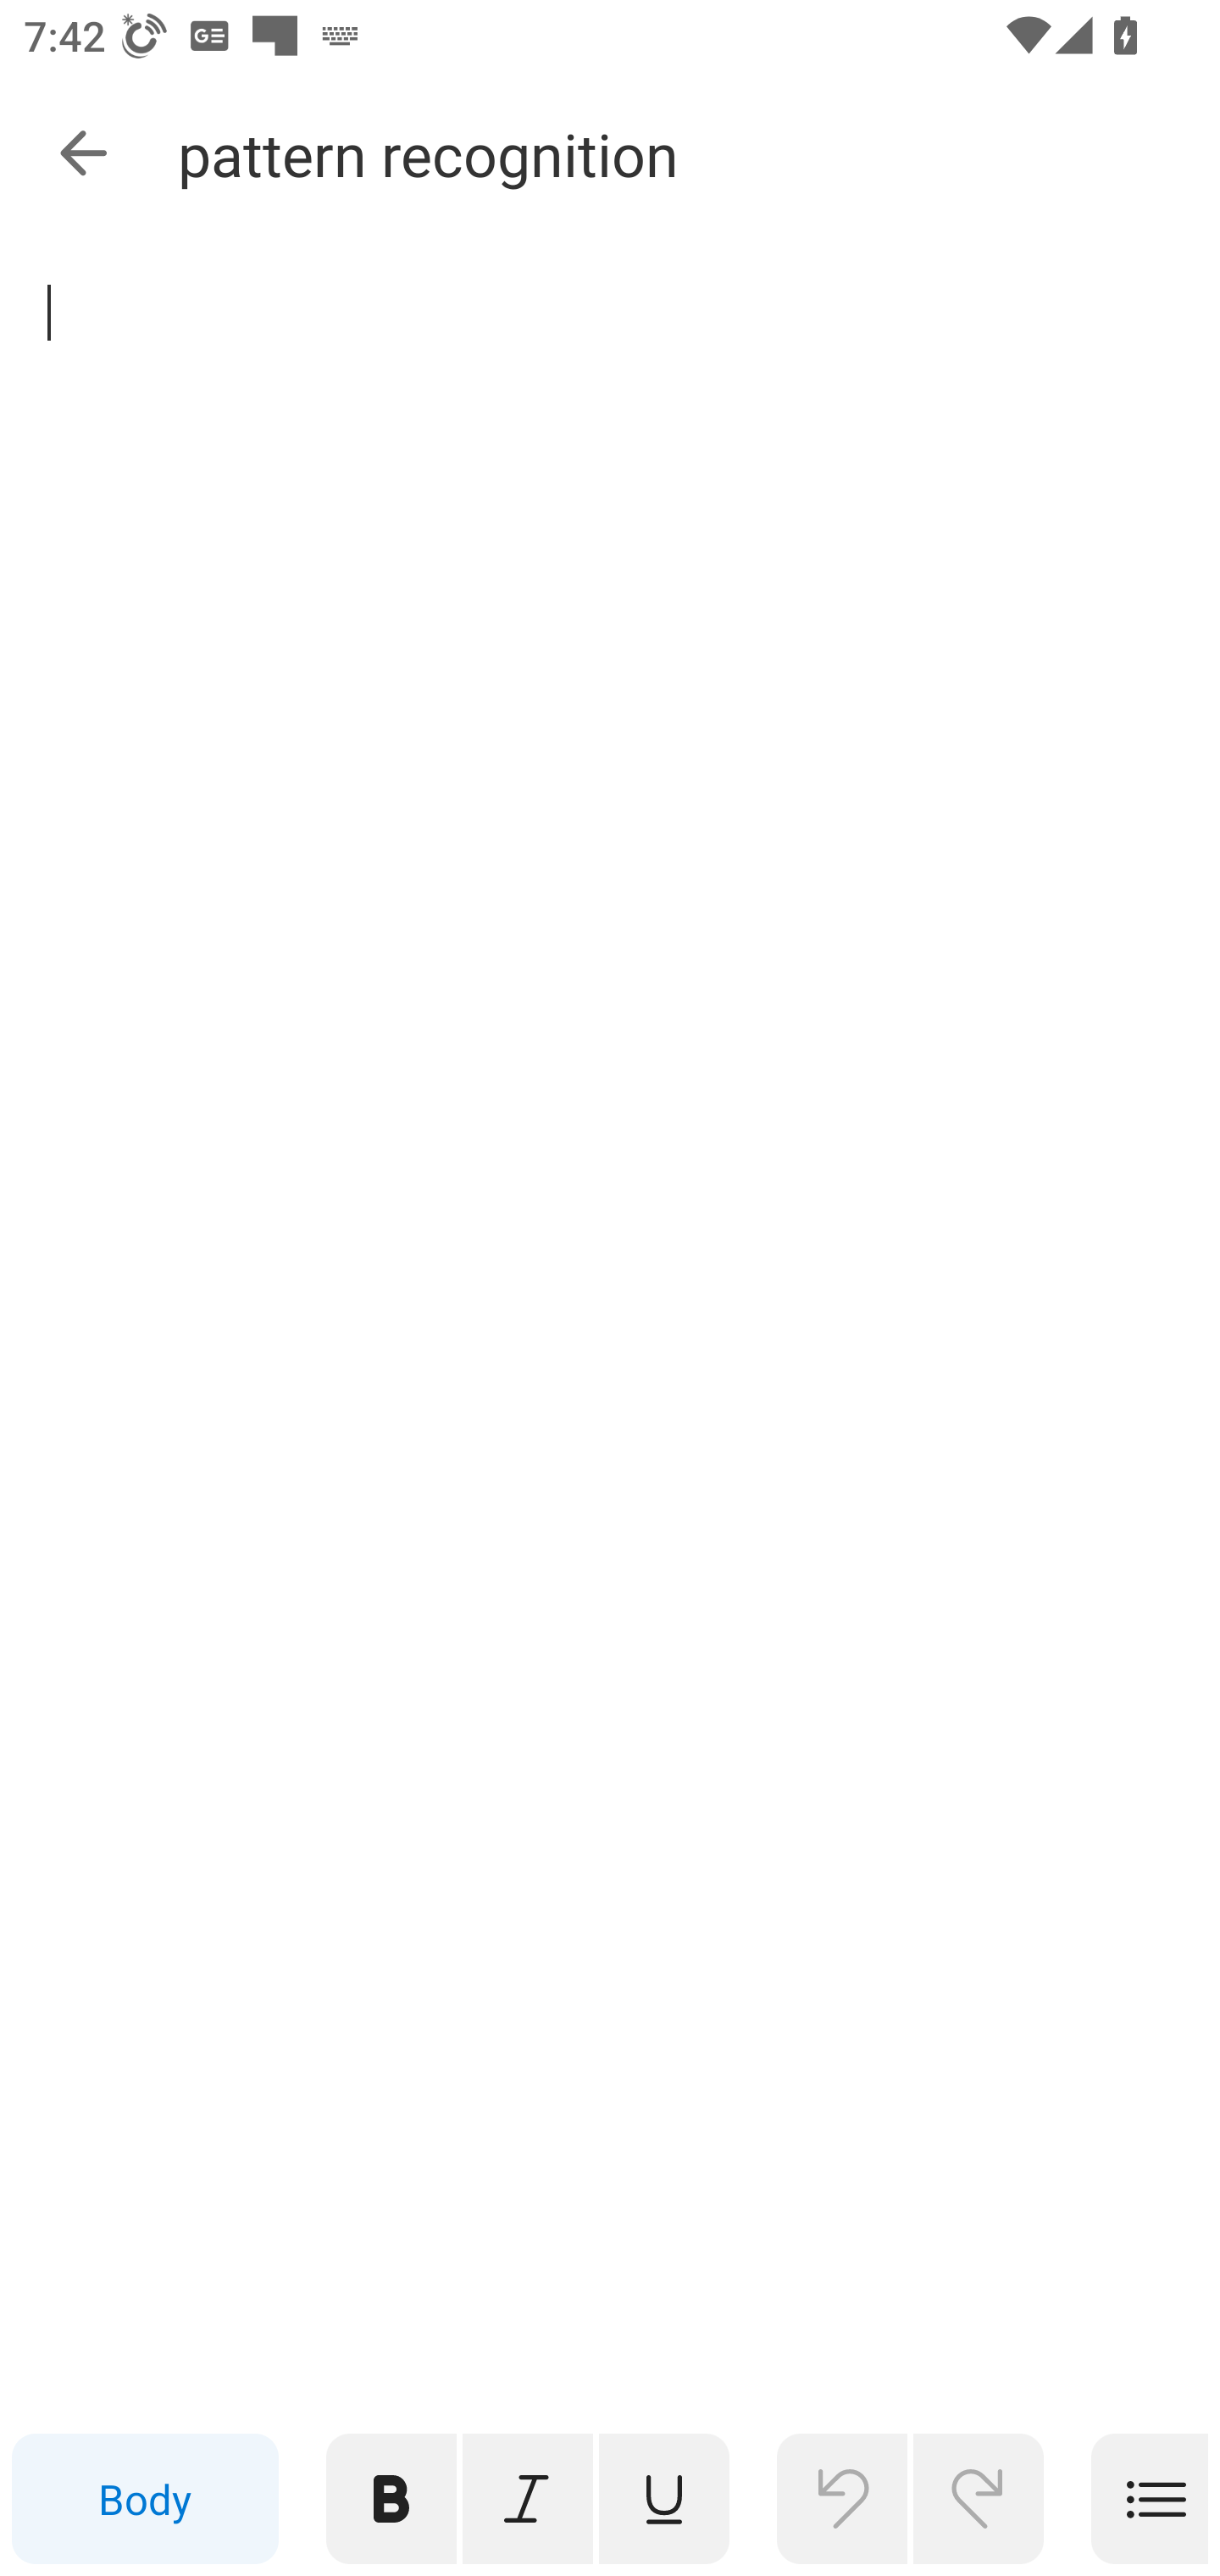  I want to click on Underline, so click(664, 2498).